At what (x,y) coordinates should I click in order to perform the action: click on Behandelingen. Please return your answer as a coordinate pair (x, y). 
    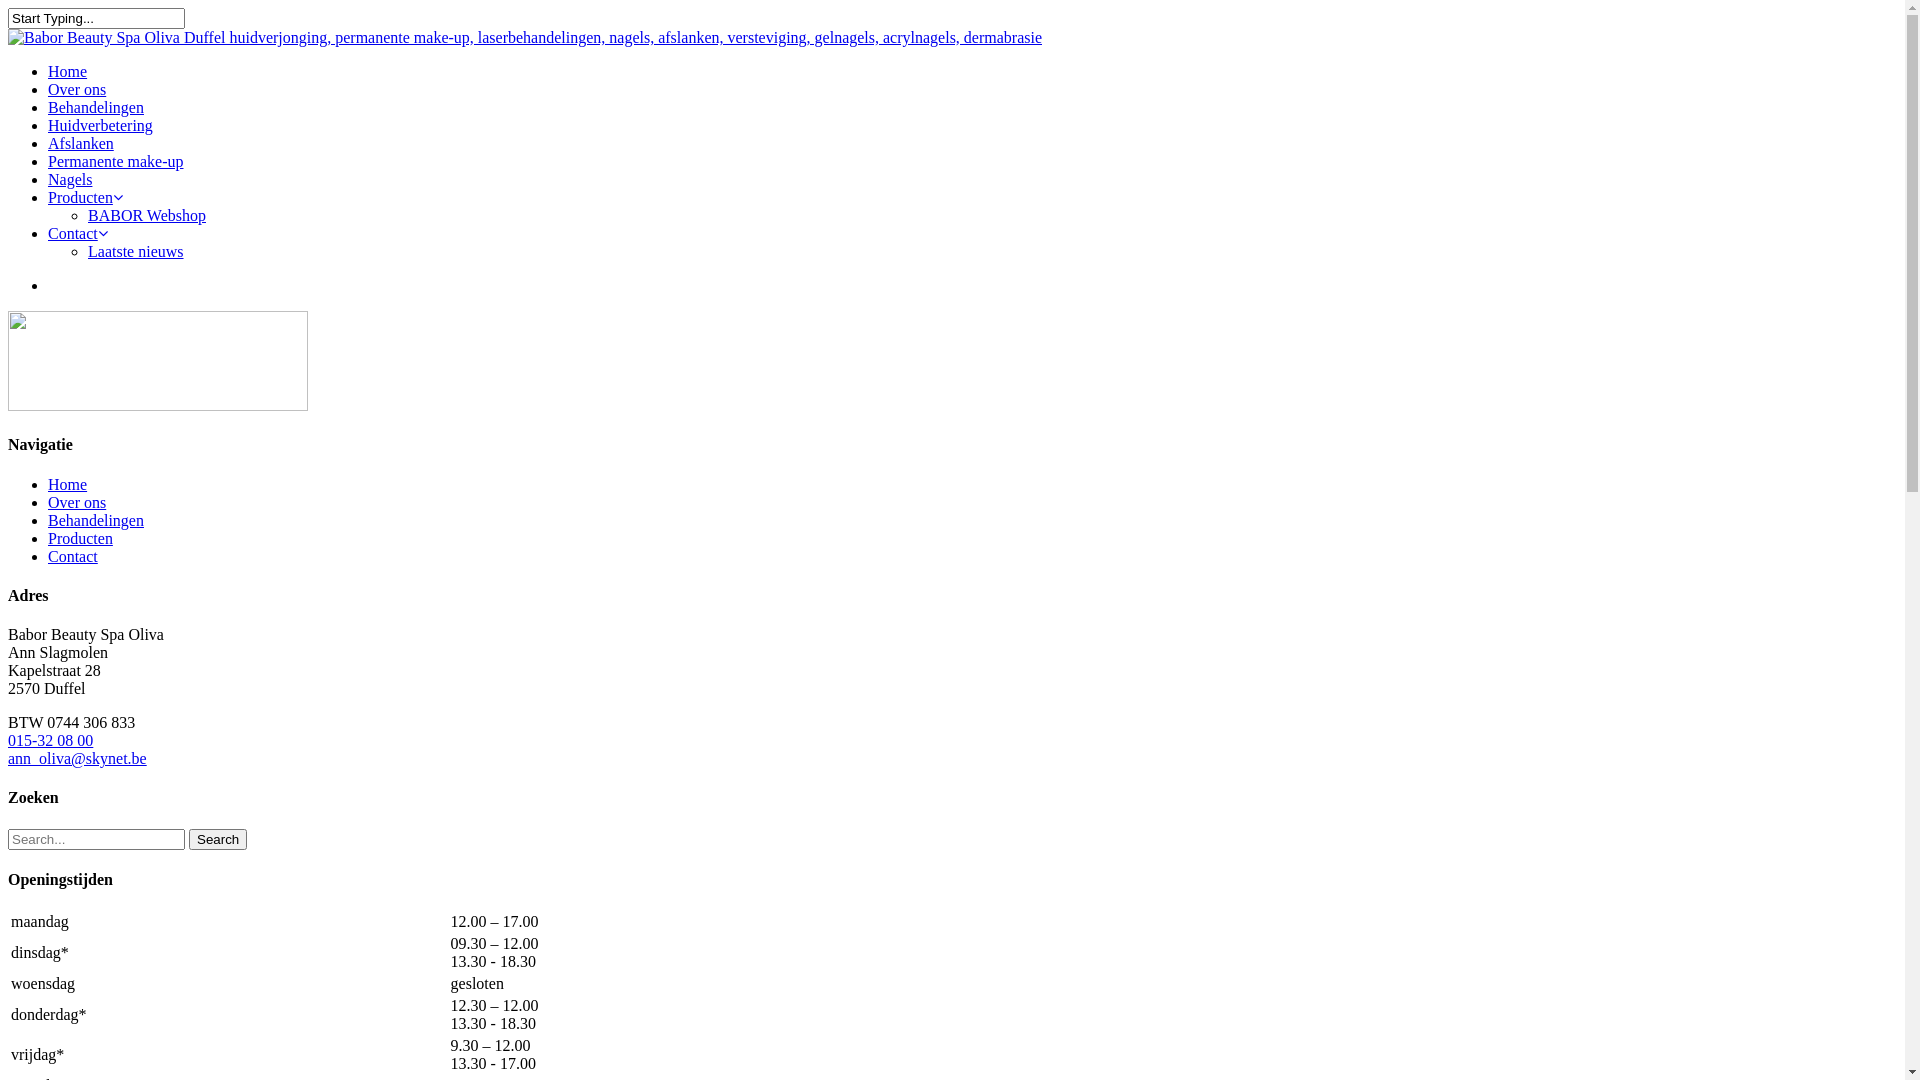
    Looking at the image, I should click on (96, 520).